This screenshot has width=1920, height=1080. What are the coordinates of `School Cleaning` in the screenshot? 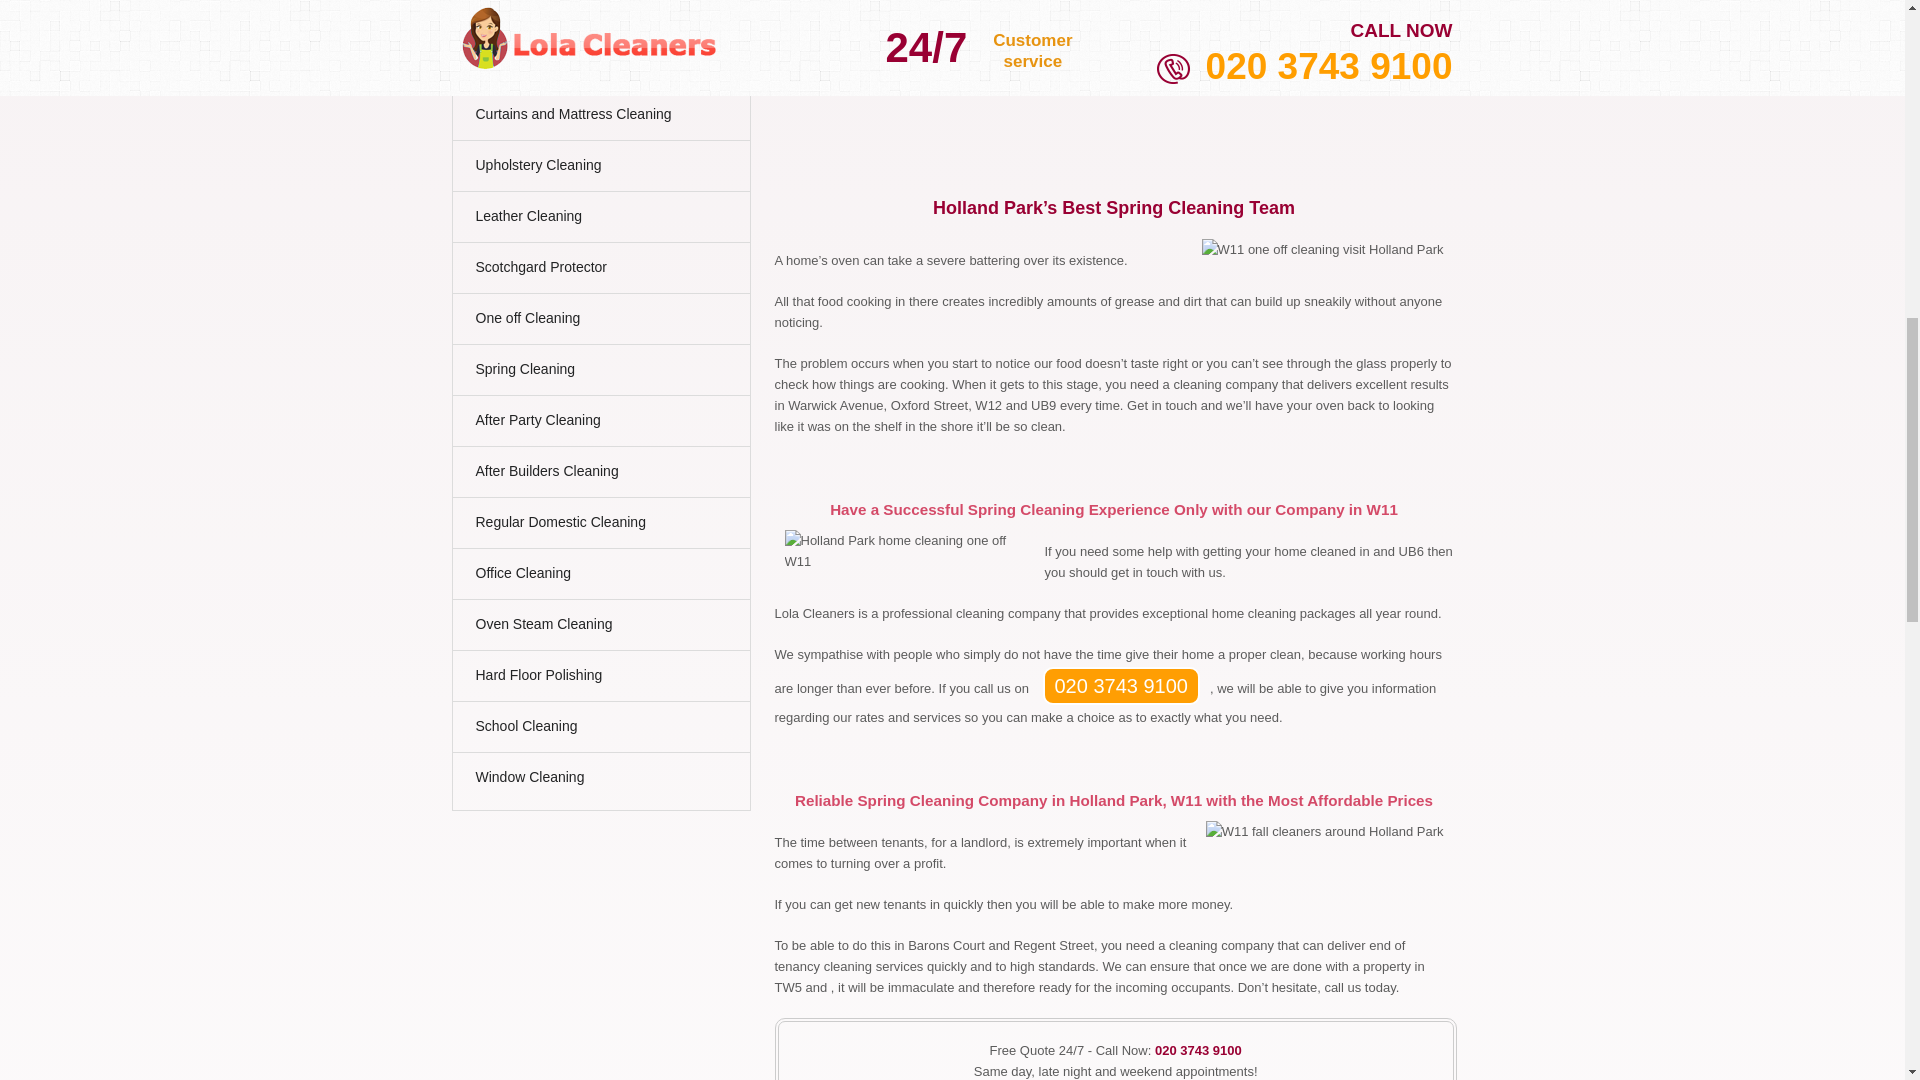 It's located at (596, 732).